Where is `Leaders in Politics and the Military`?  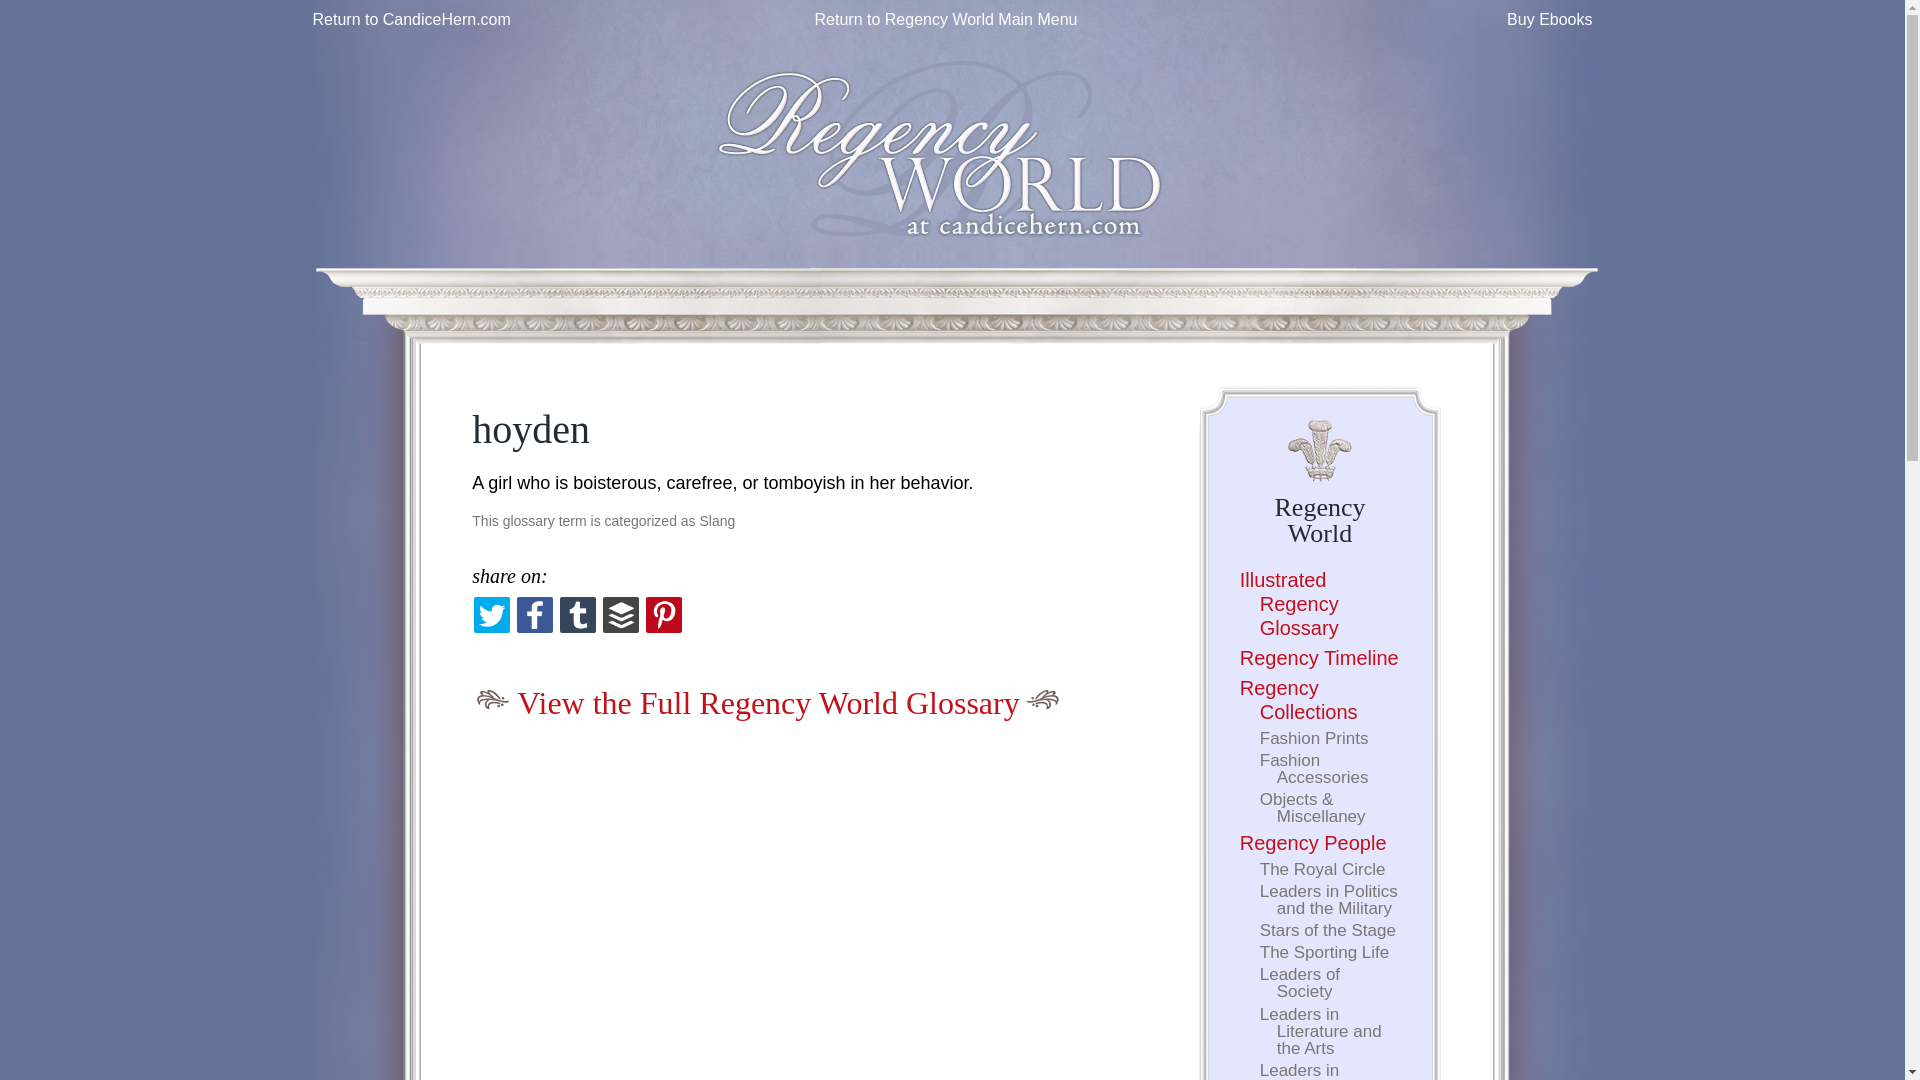 Leaders in Politics and the Military is located at coordinates (1328, 900).